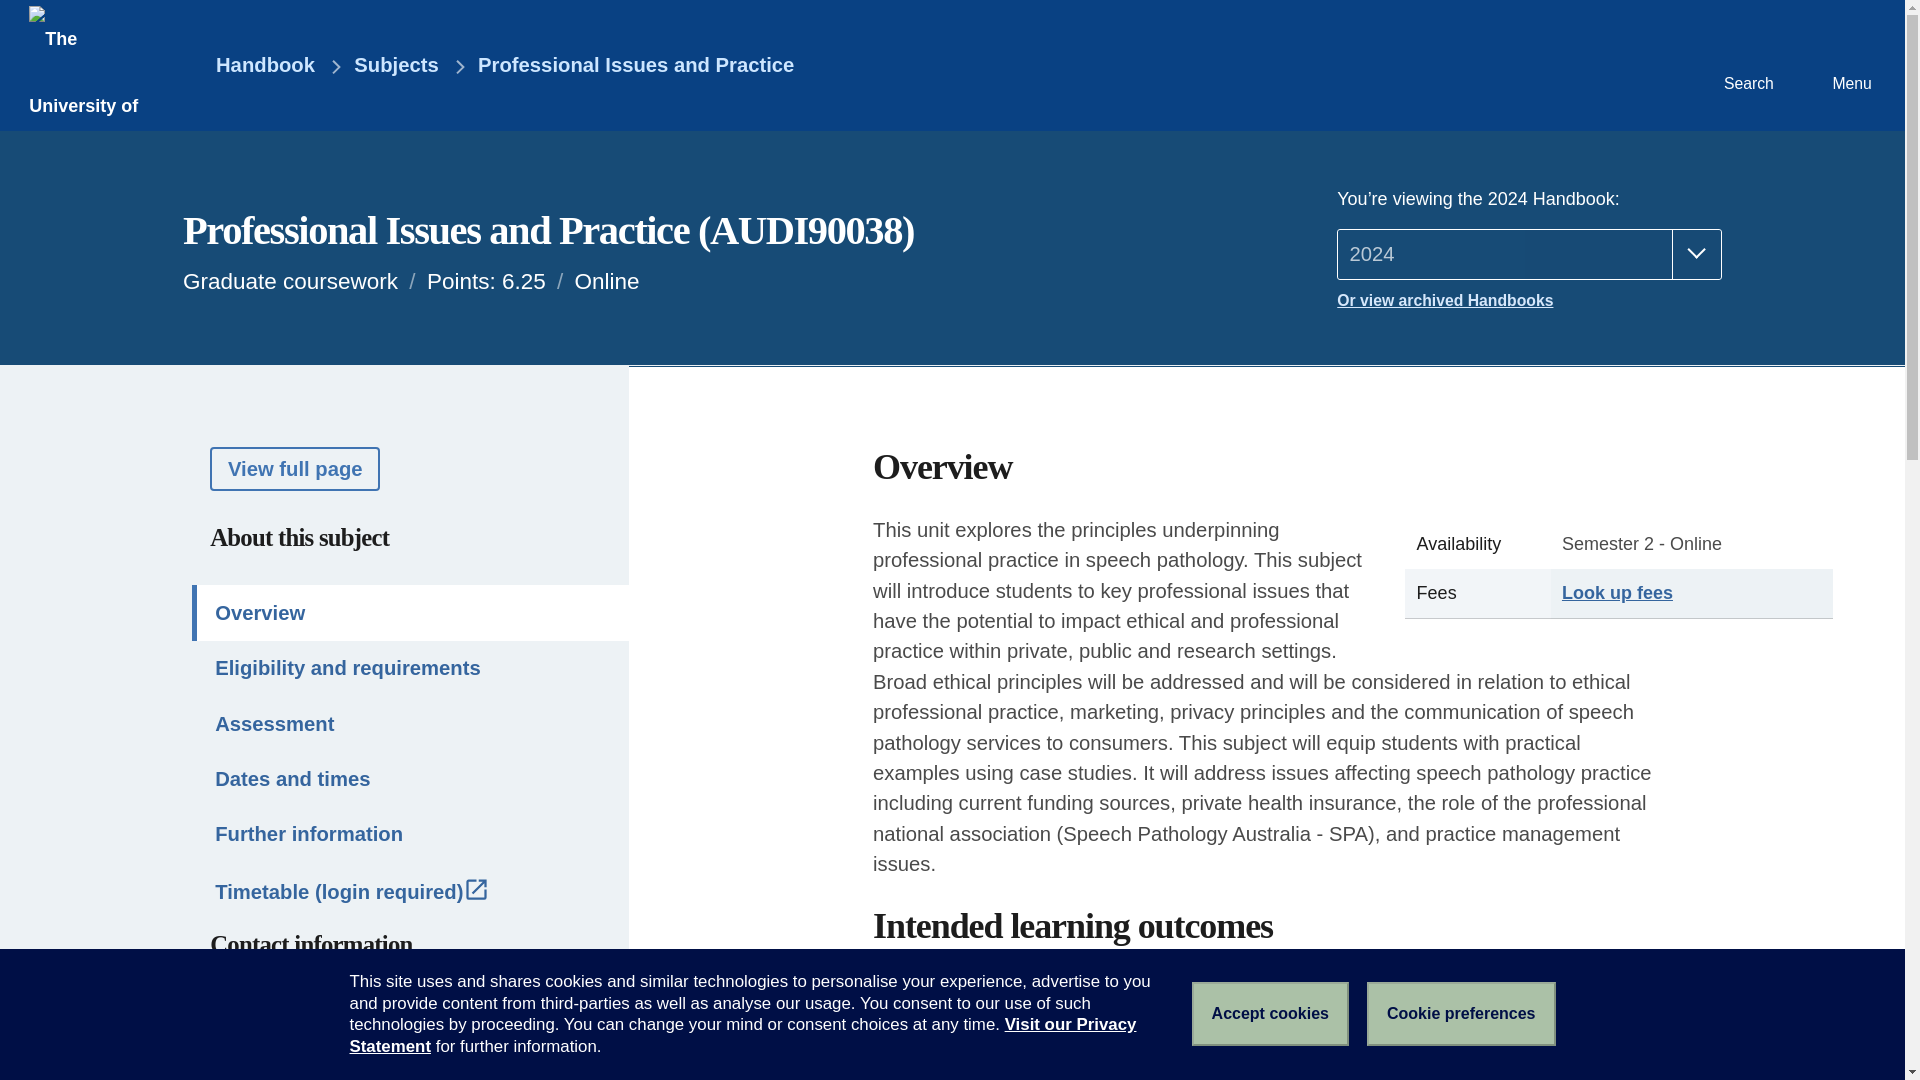  I want to click on Look up fees, so click(1617, 592).